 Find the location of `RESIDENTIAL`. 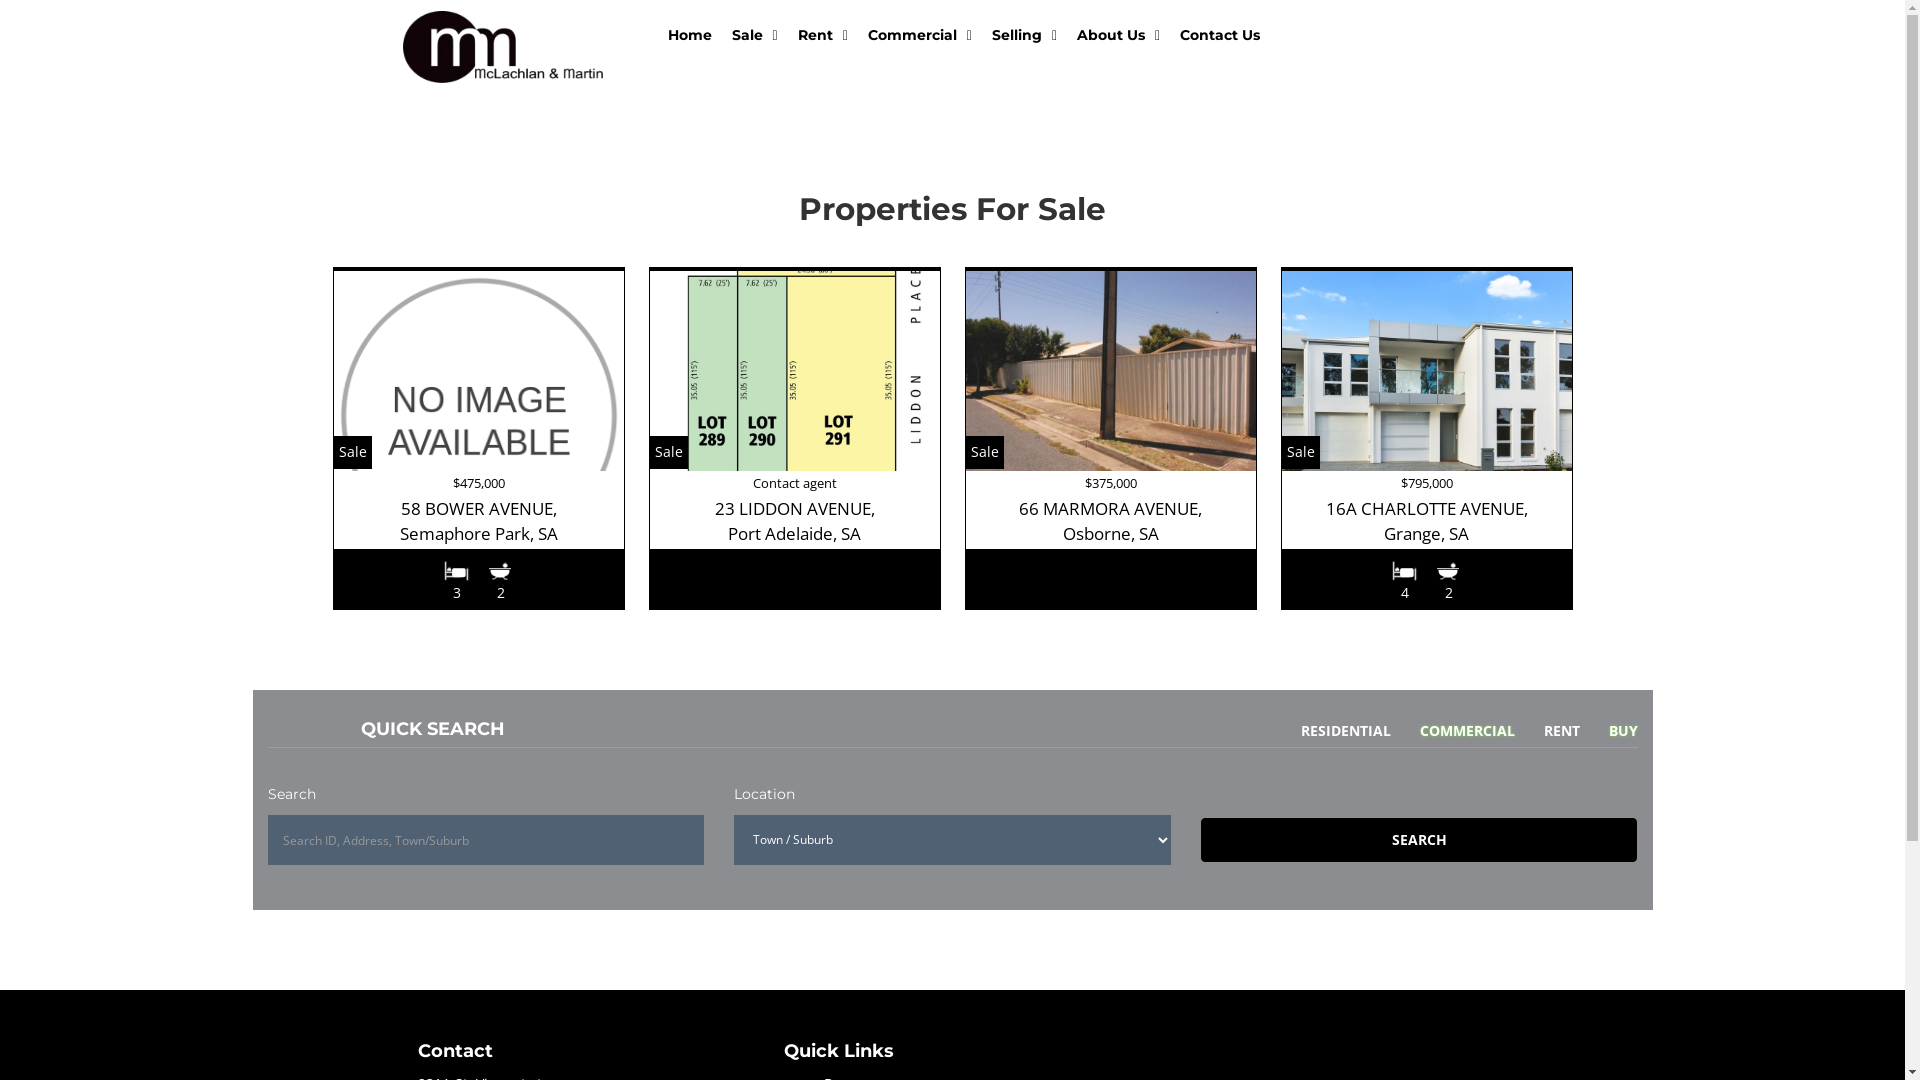

RESIDENTIAL is located at coordinates (1334, 732).